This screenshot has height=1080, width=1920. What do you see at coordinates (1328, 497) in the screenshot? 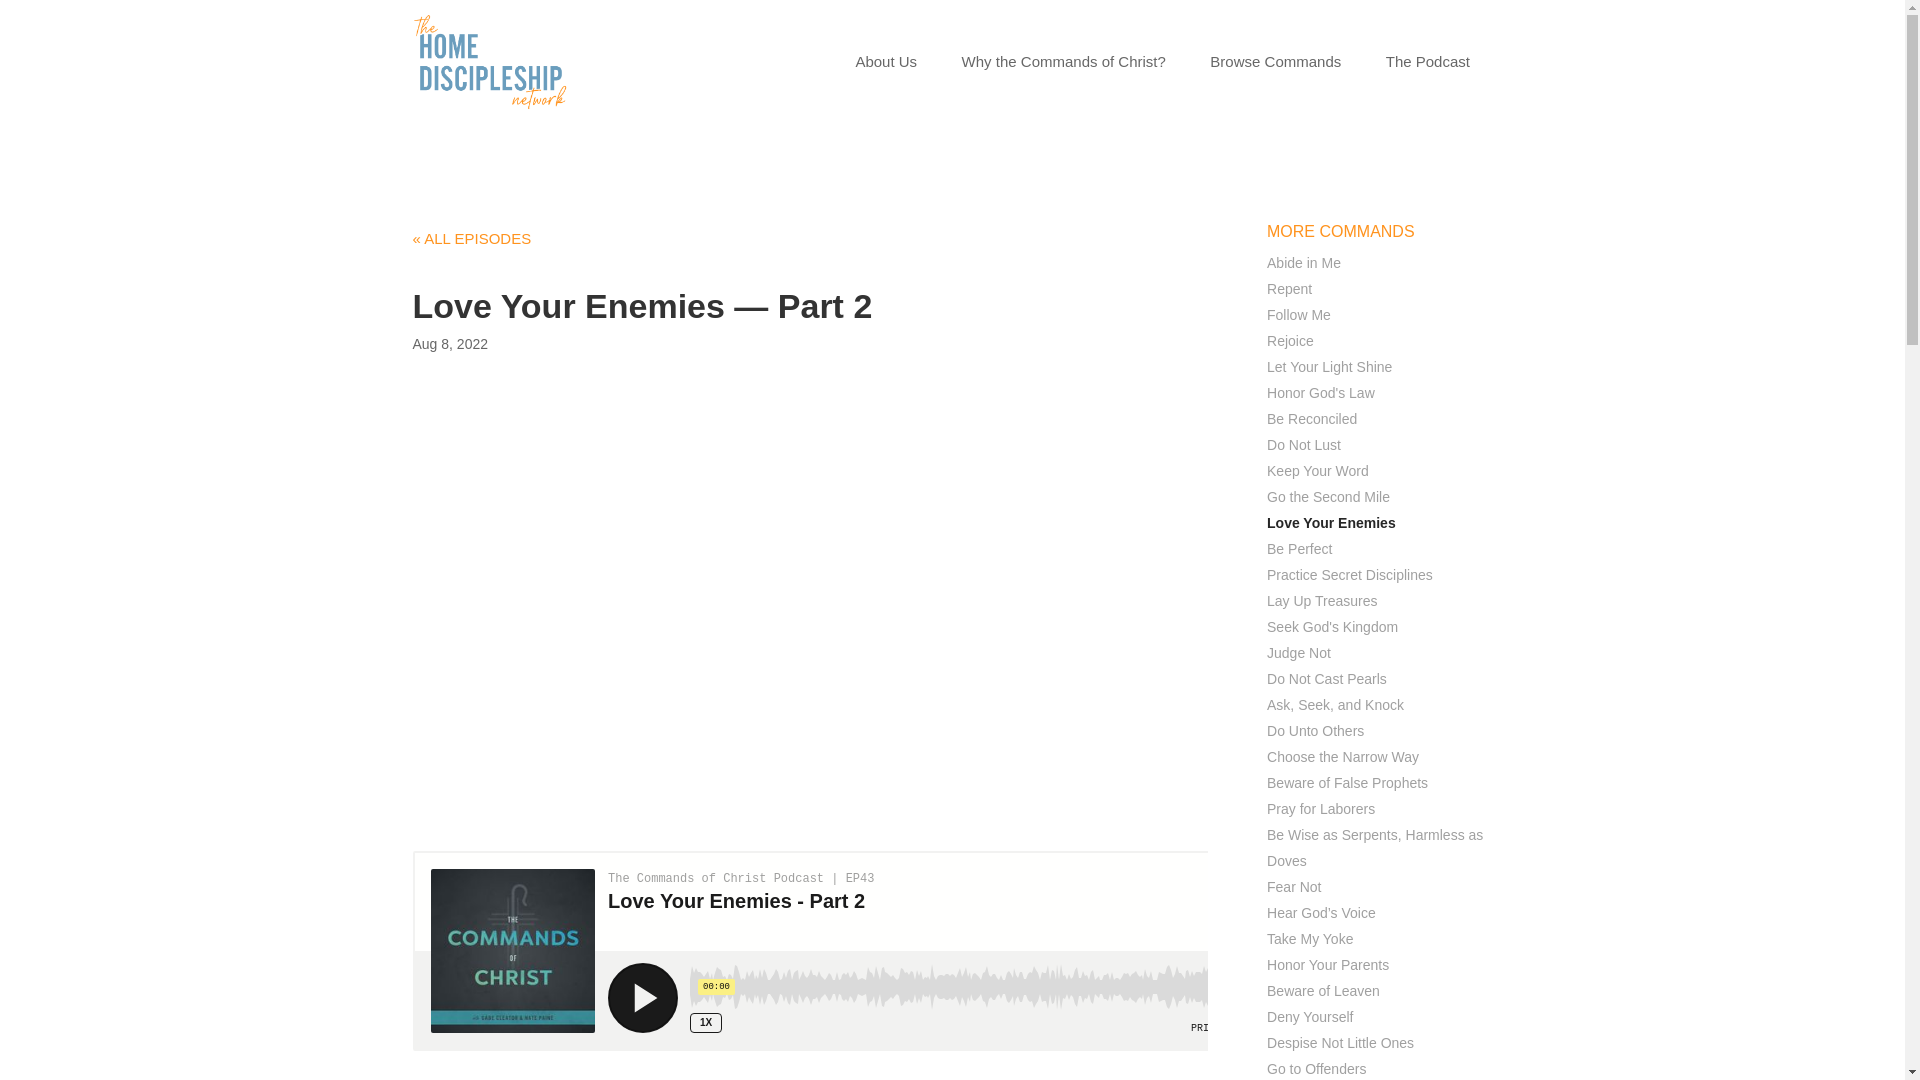
I see `Go the Second Mile` at bounding box center [1328, 497].